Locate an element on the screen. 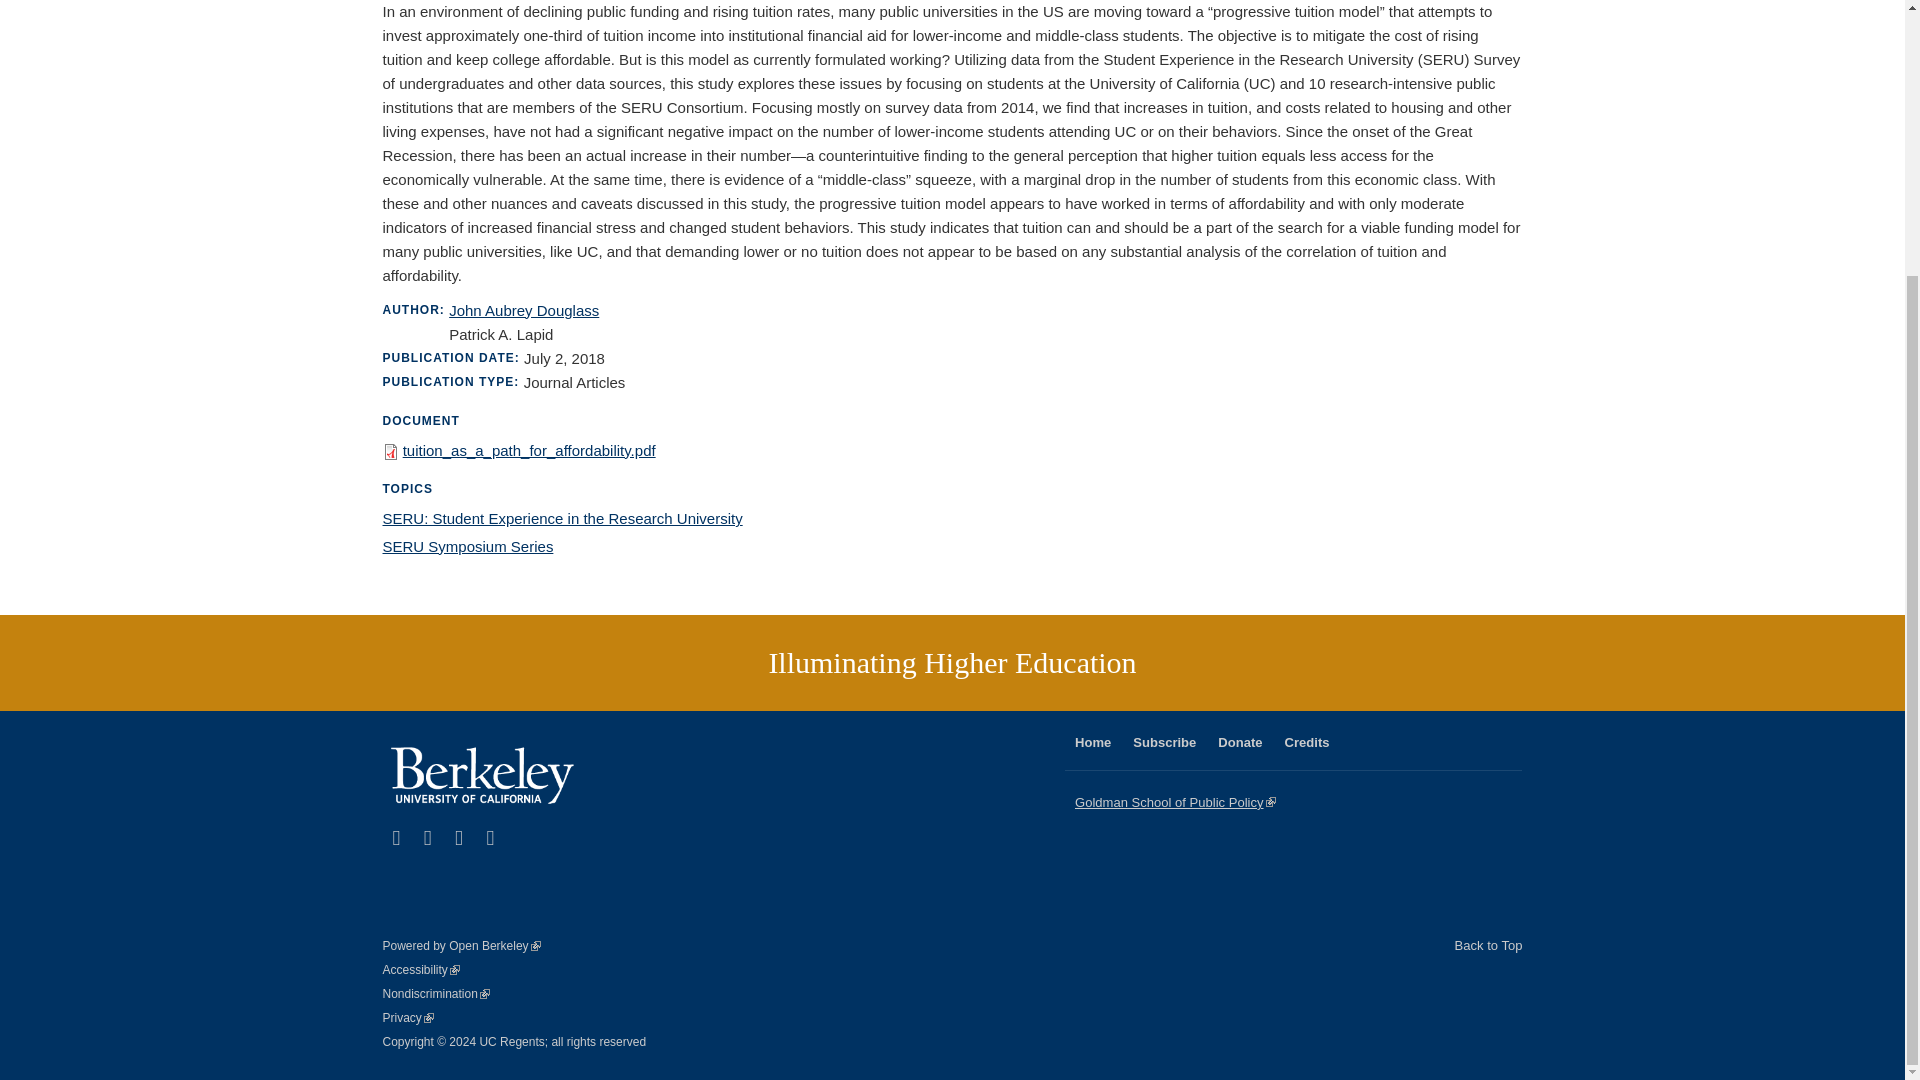 This screenshot has width=1920, height=1080. John Aubrey Douglass is located at coordinates (467, 546).